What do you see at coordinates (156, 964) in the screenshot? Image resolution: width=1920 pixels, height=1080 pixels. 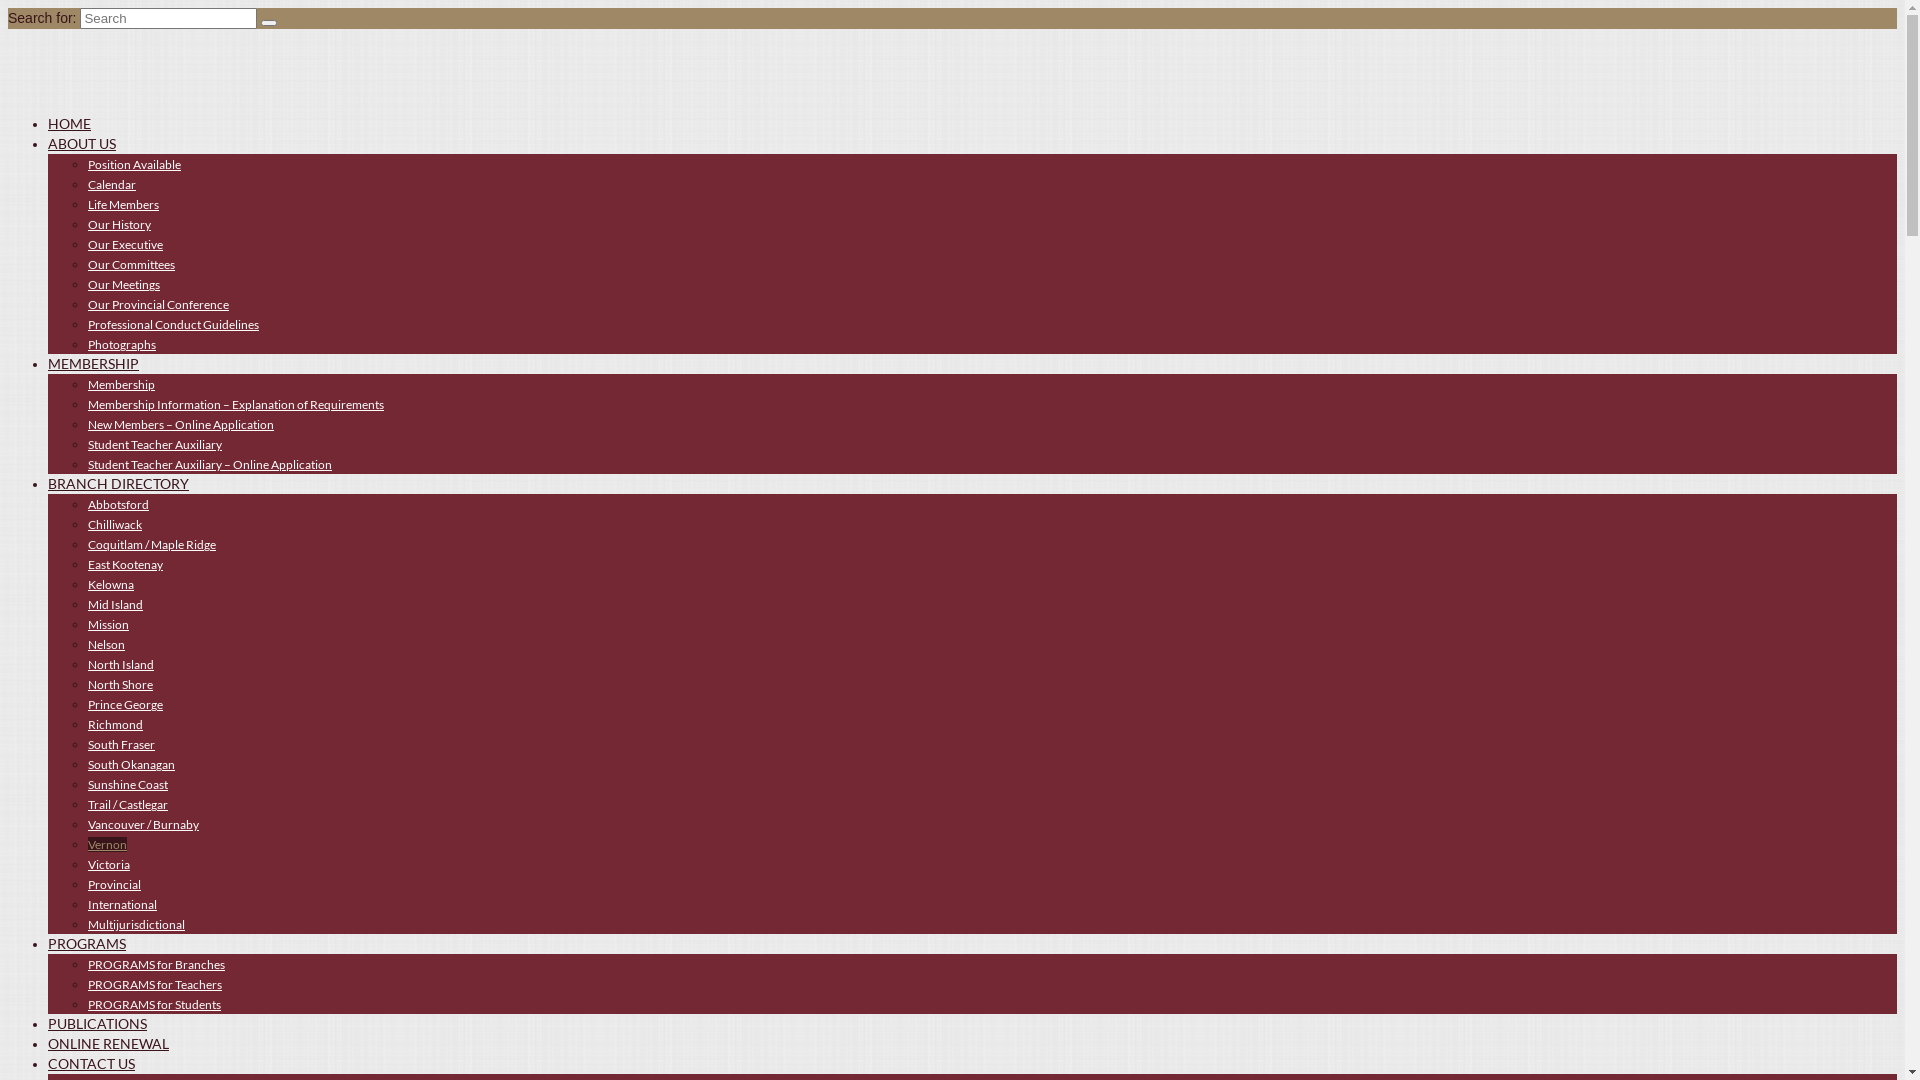 I see `PROGRAMS for Branches` at bounding box center [156, 964].